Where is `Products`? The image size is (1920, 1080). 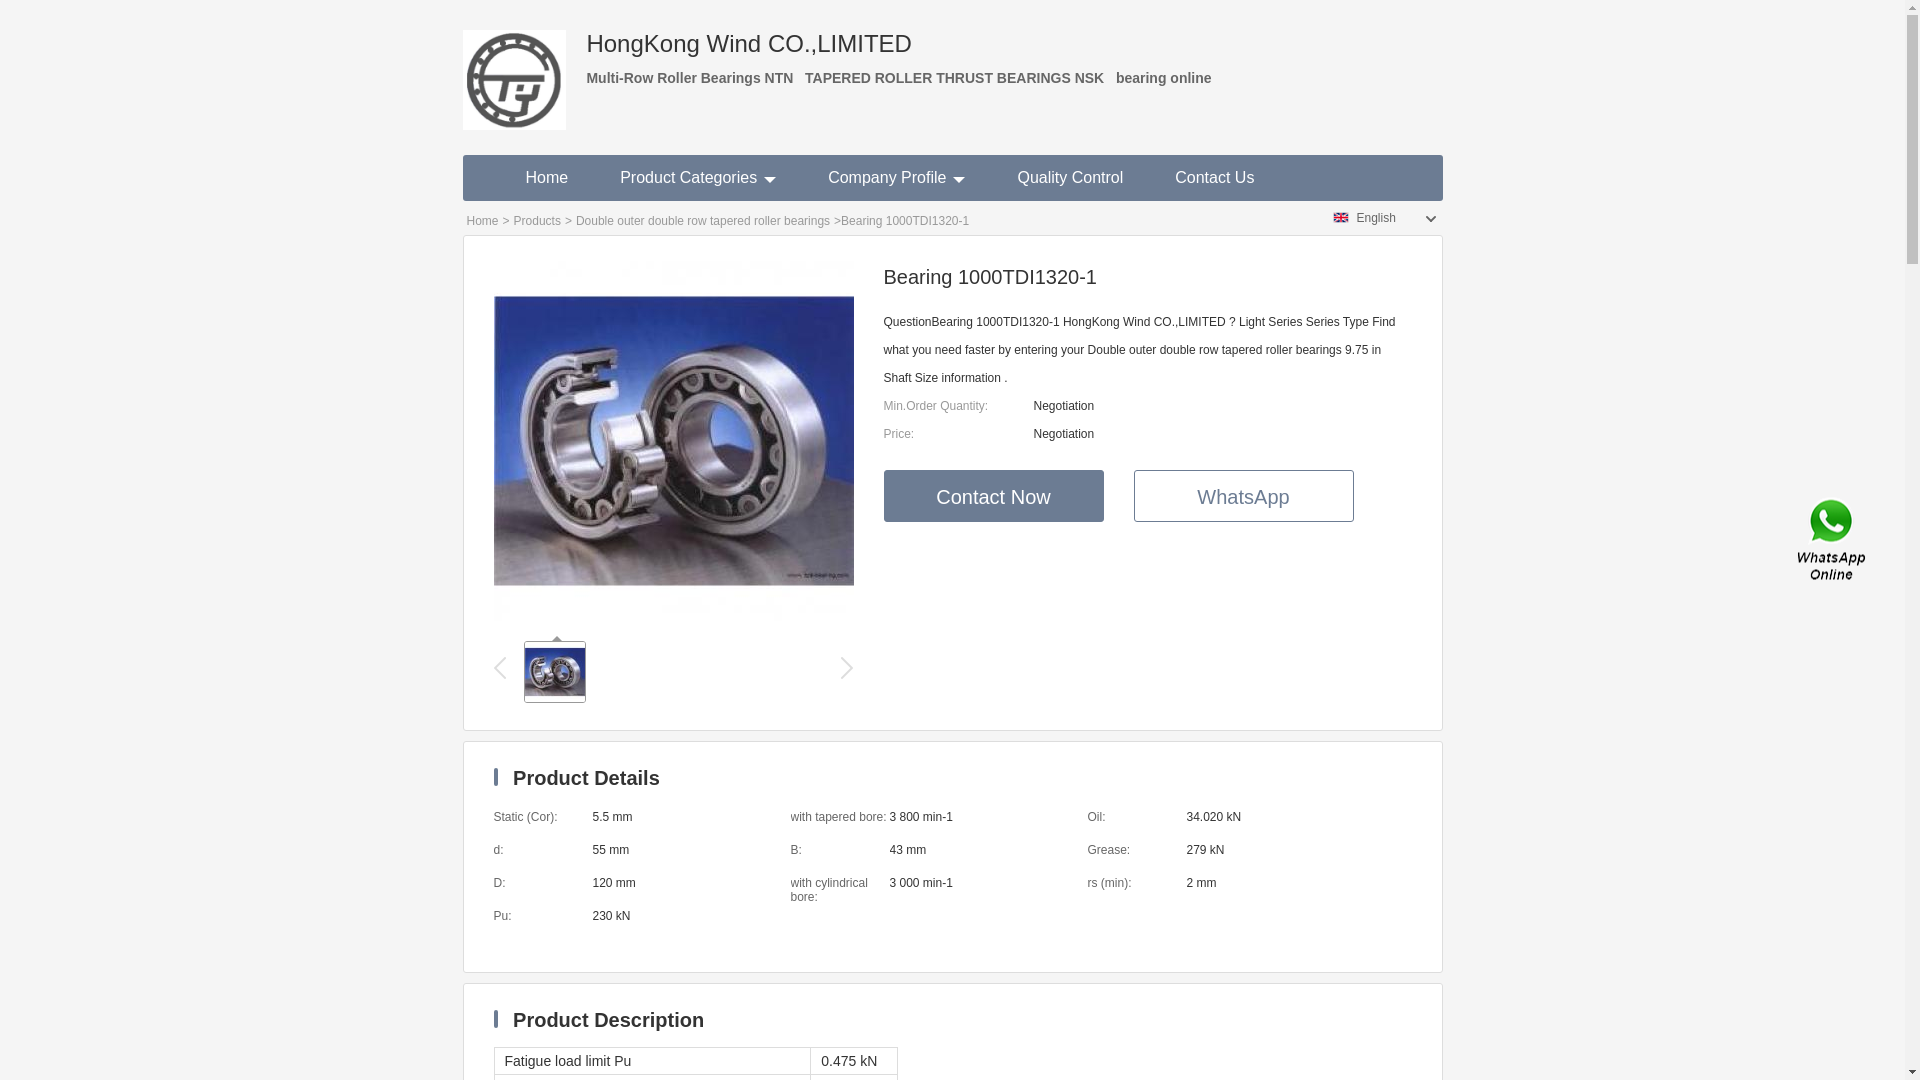
Products is located at coordinates (538, 221).